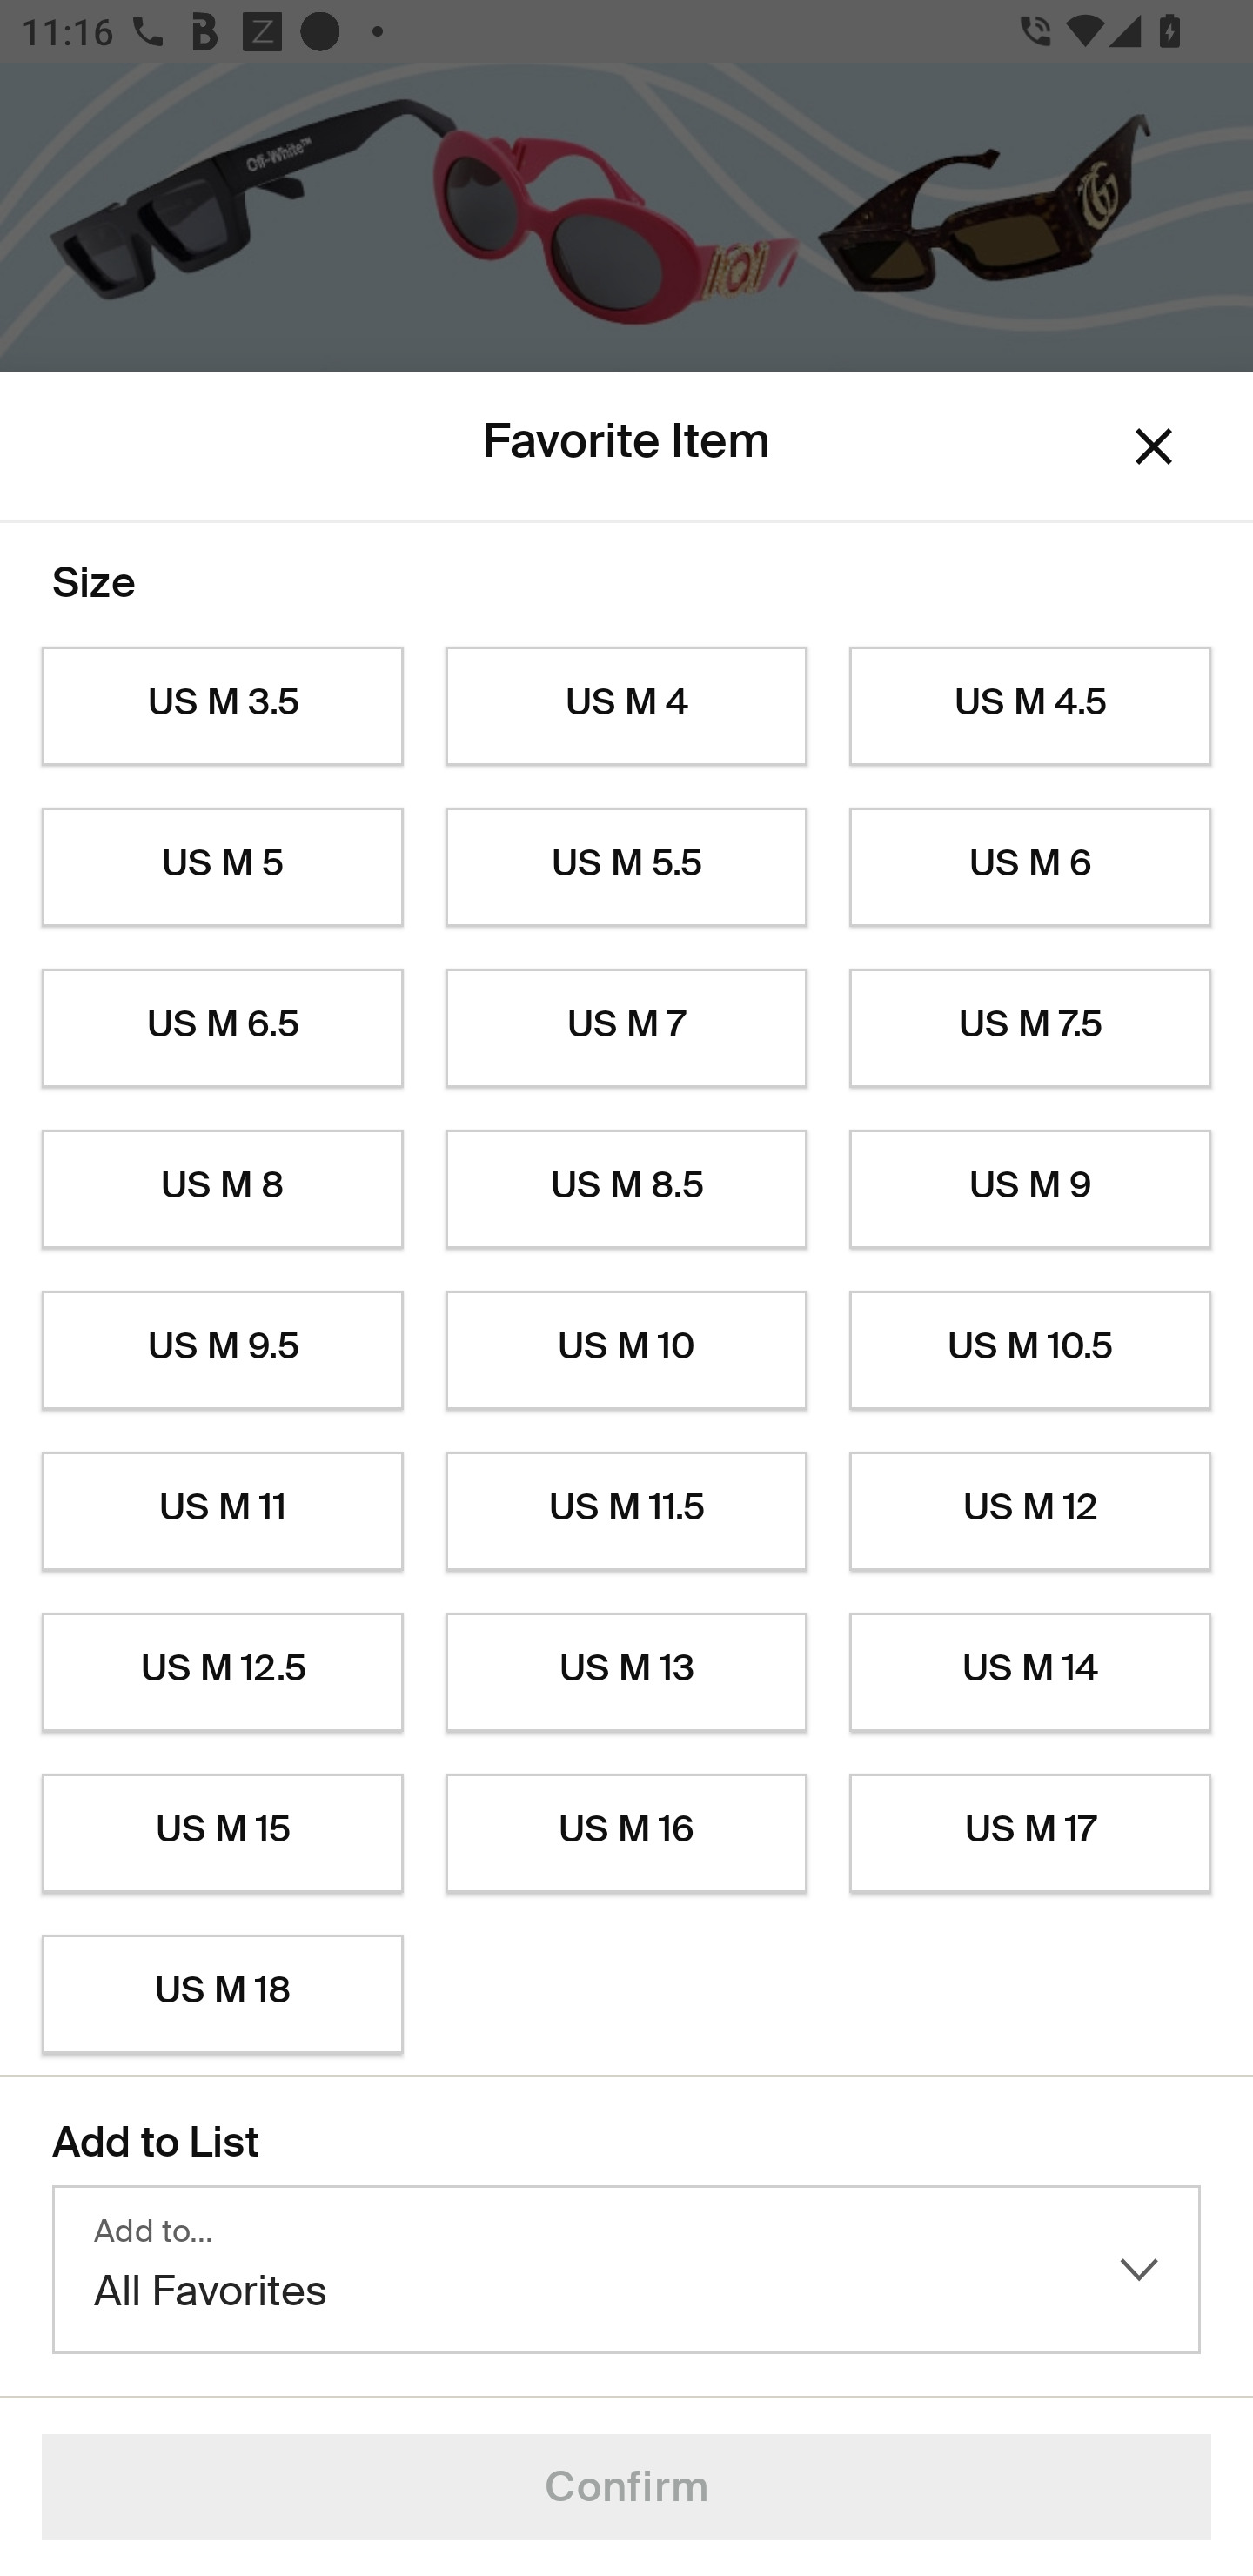  I want to click on US M 7.5, so click(1030, 1029).